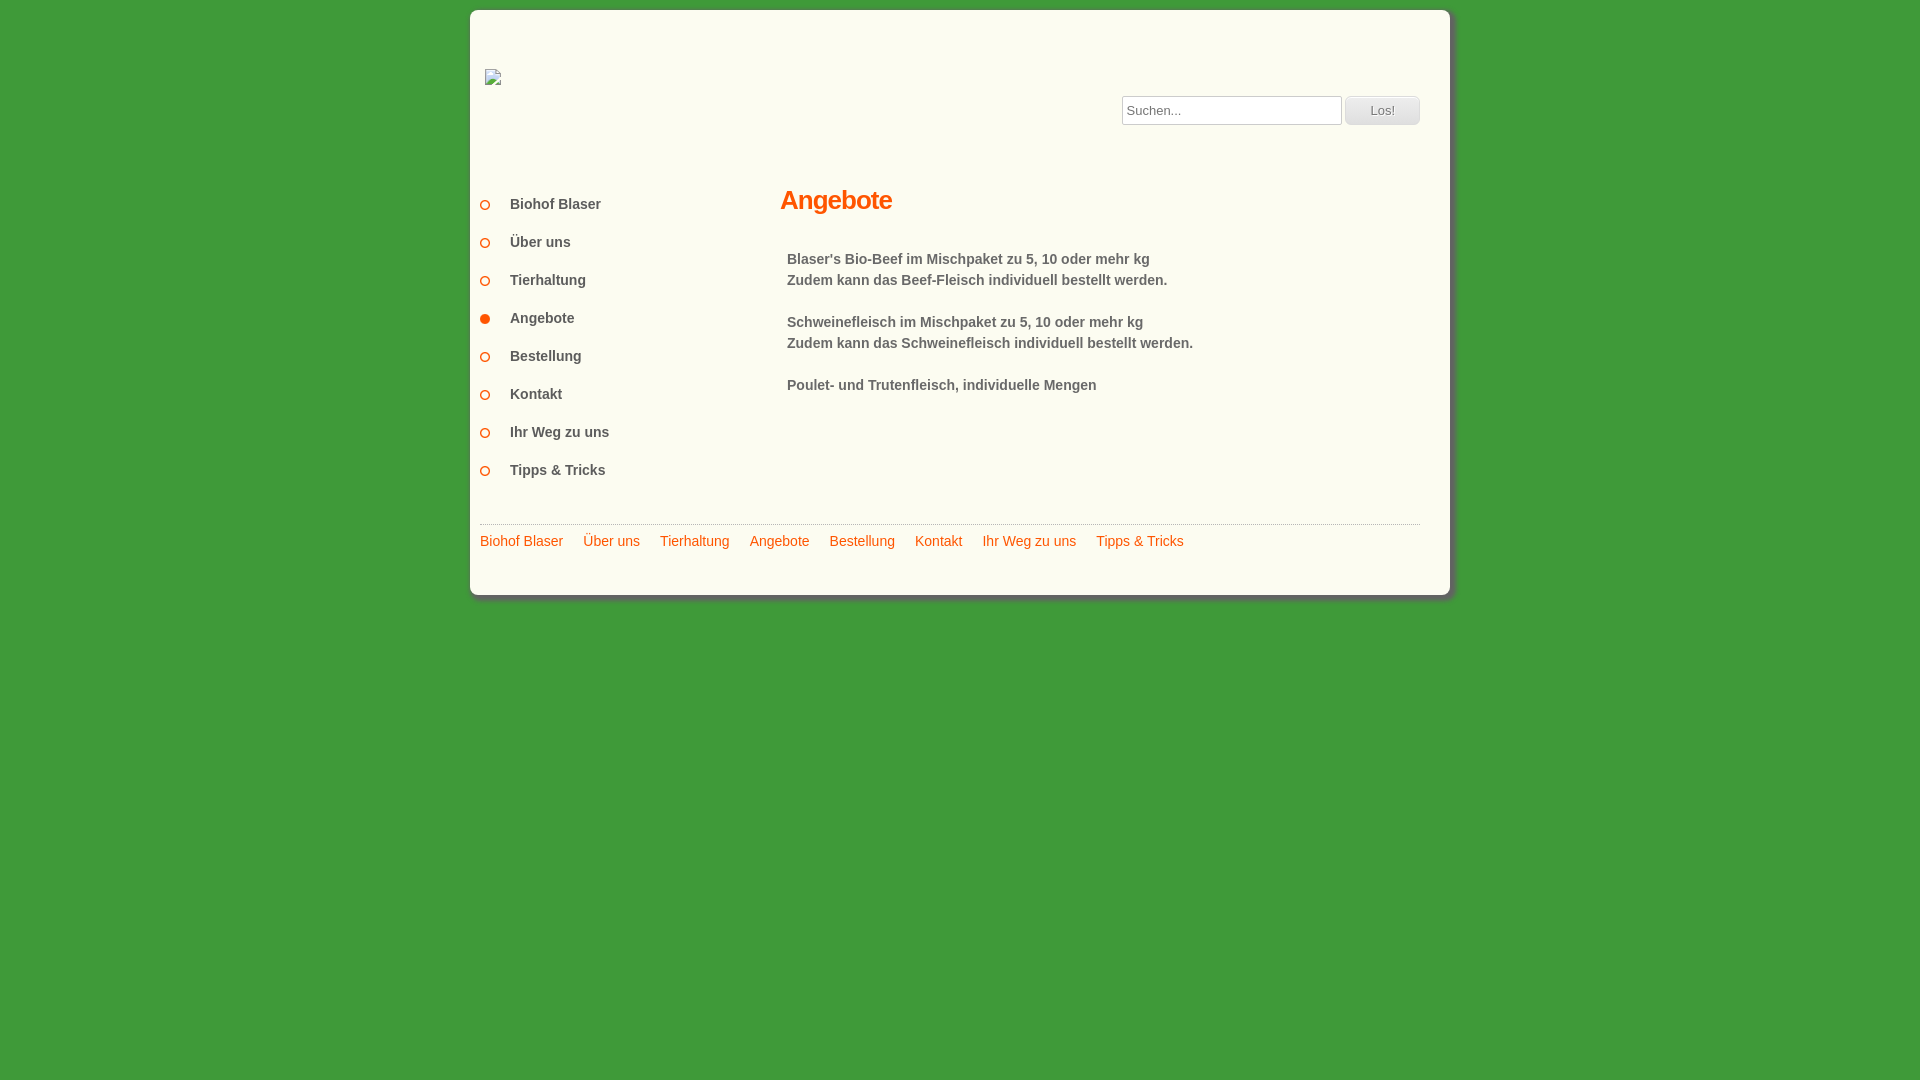 The image size is (1920, 1080). Describe the element at coordinates (630, 394) in the screenshot. I see `Kontakt` at that location.